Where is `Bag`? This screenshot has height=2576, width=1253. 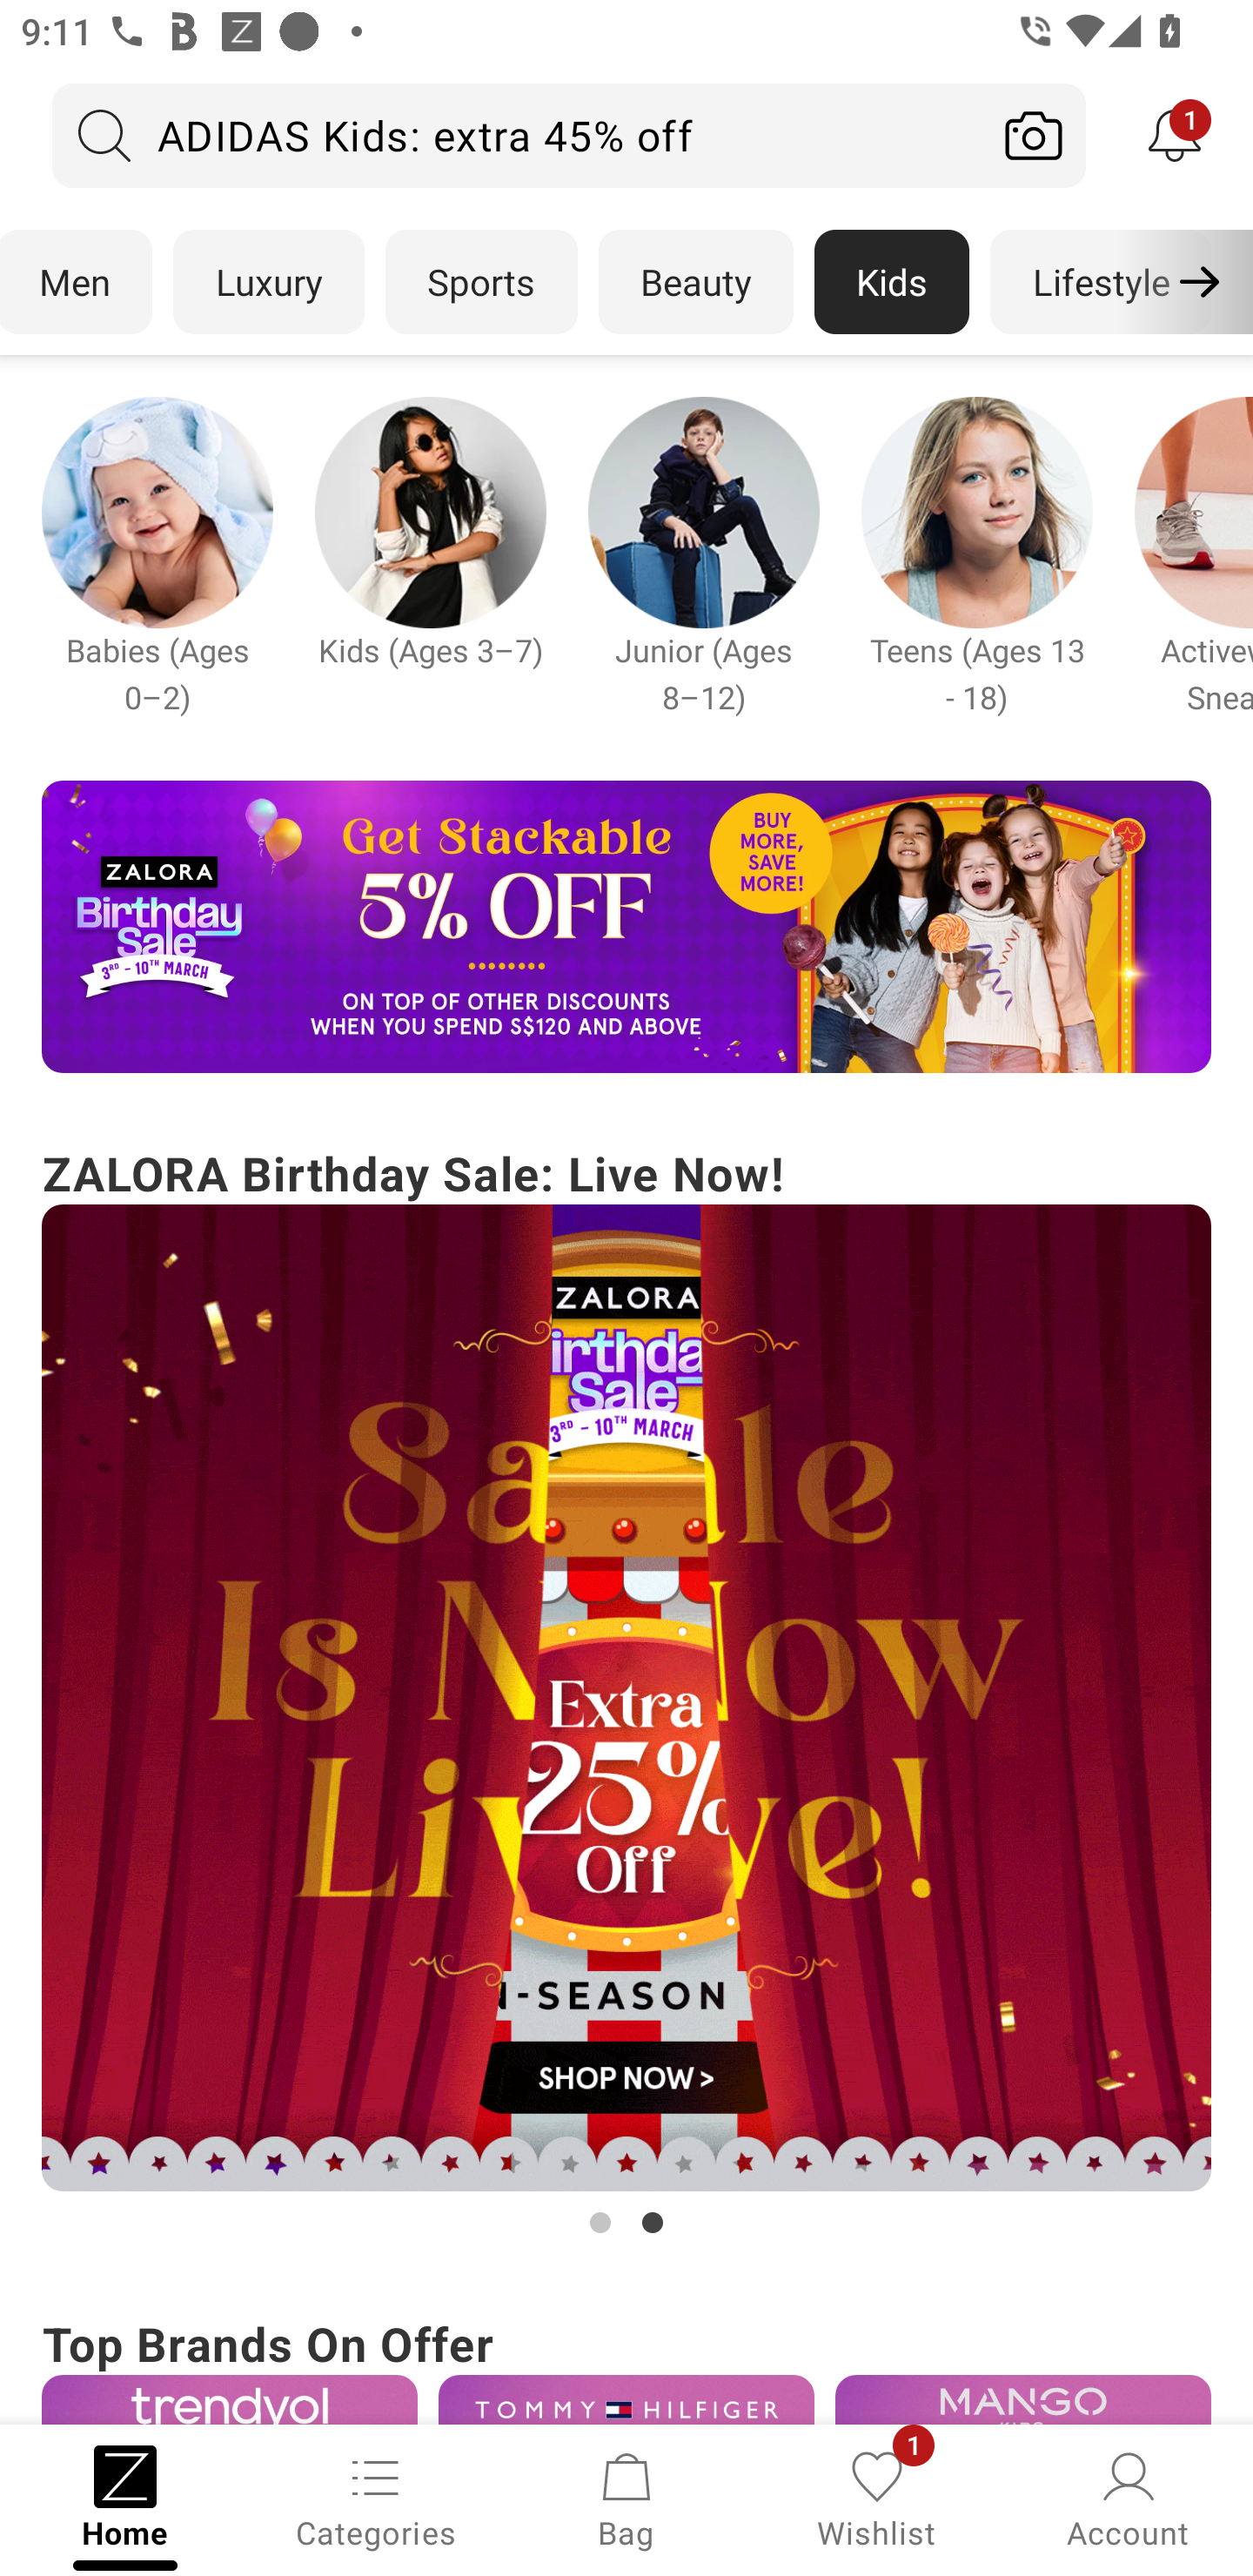 Bag is located at coordinates (626, 2498).